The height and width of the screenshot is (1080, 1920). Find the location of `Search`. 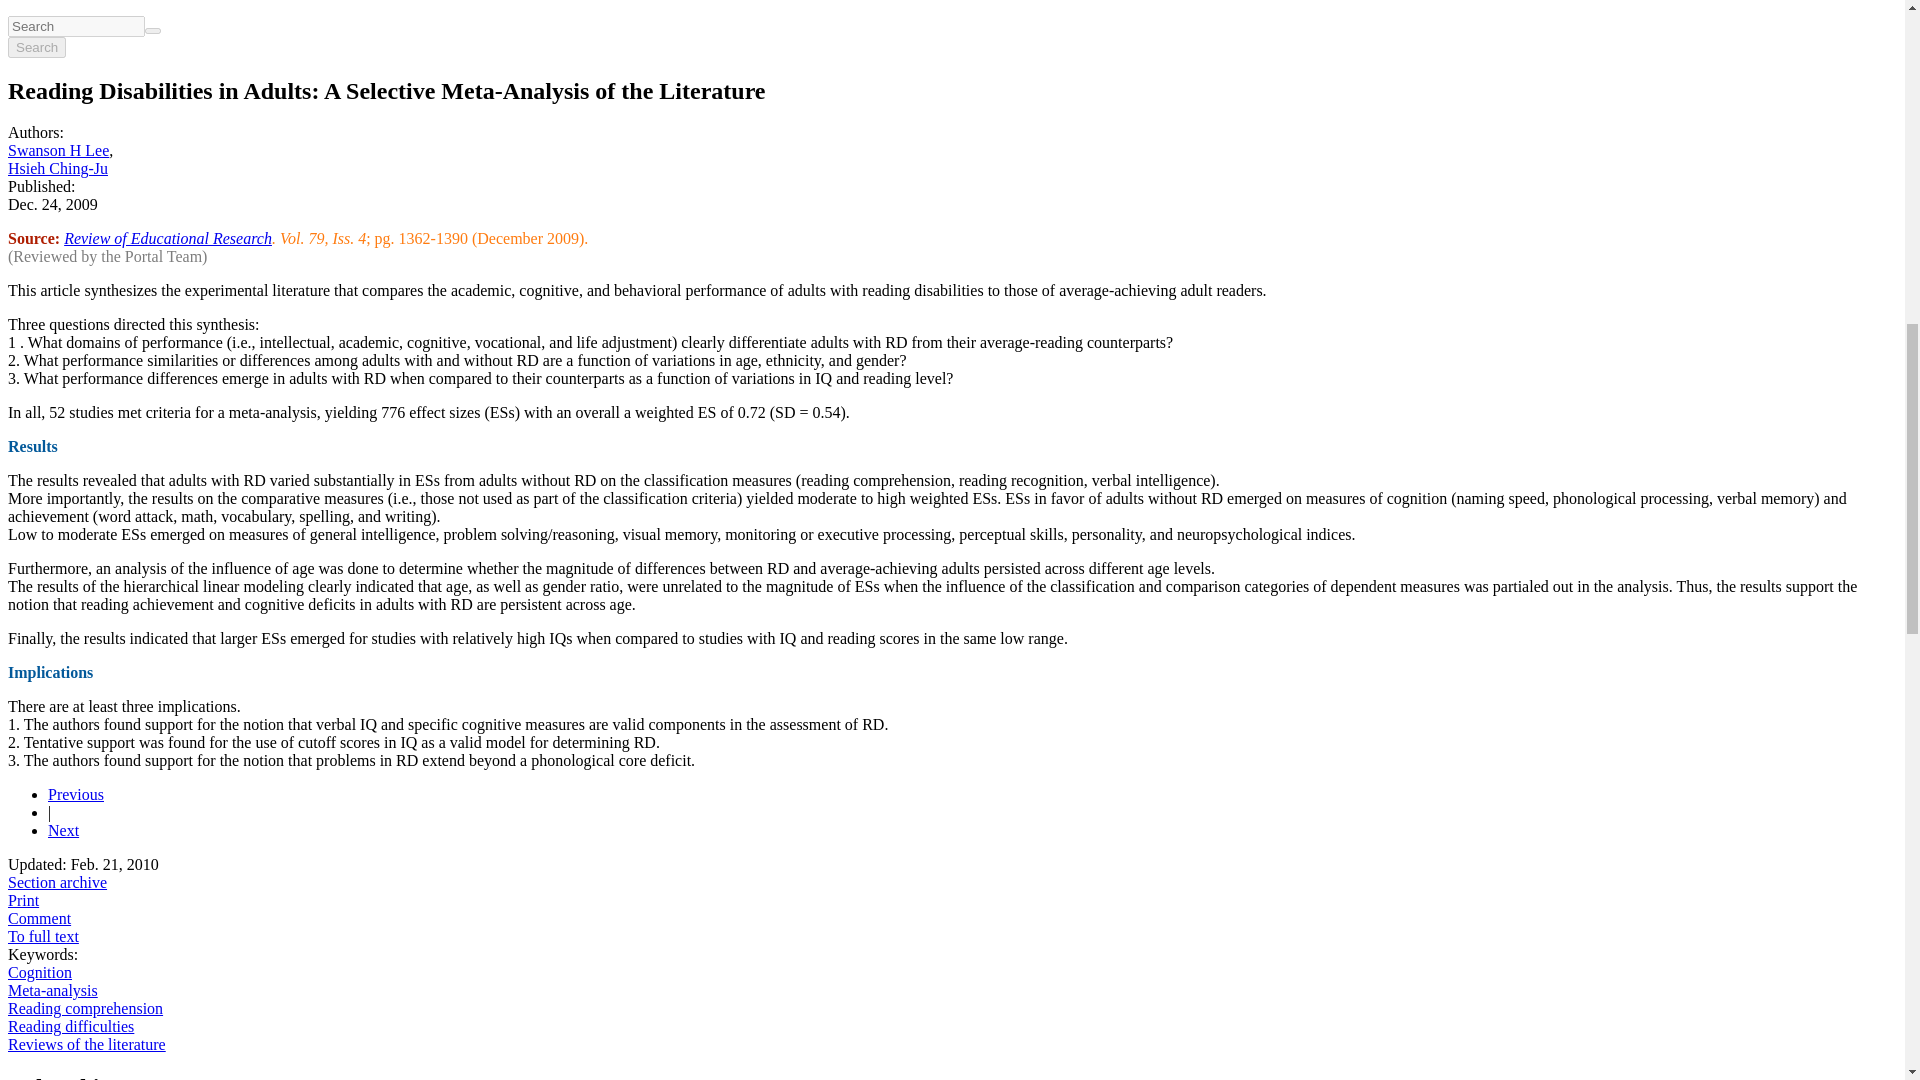

Search is located at coordinates (36, 47).